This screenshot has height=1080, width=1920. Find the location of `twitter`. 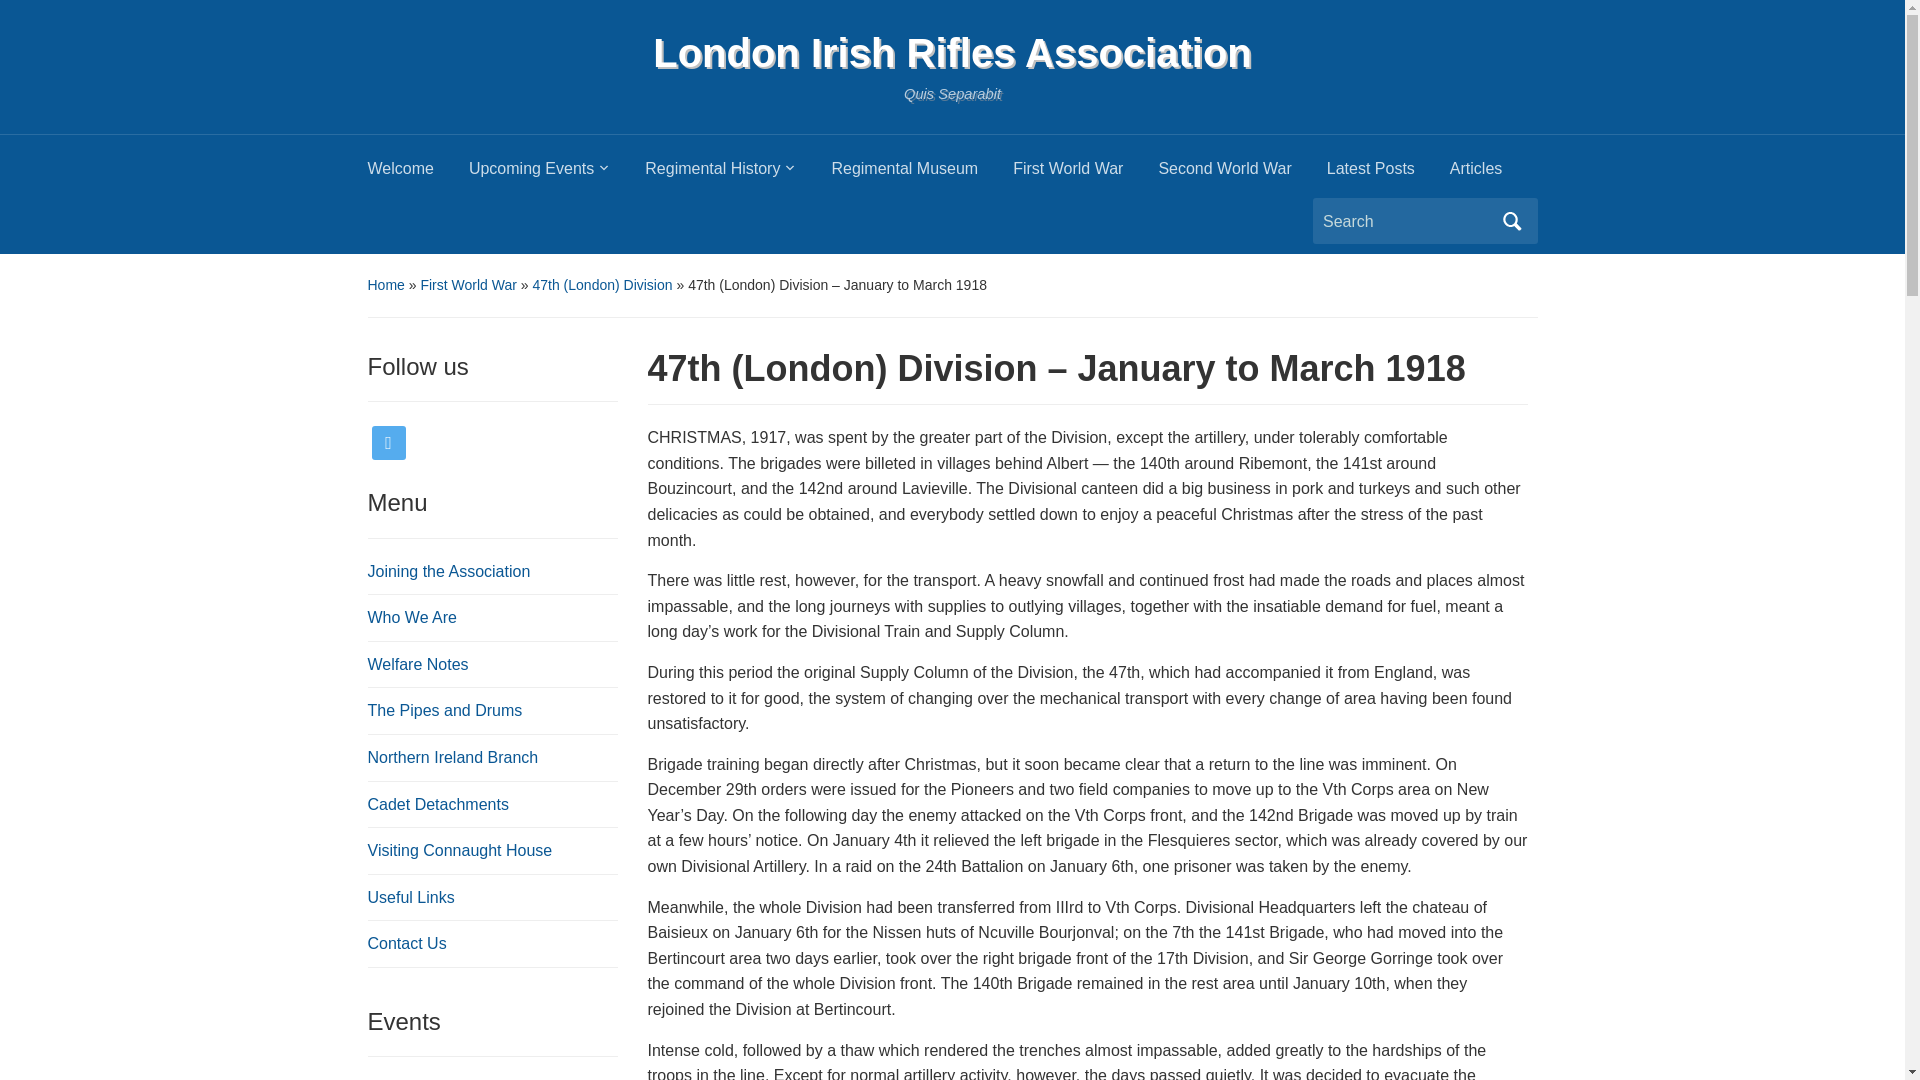

twitter is located at coordinates (388, 442).